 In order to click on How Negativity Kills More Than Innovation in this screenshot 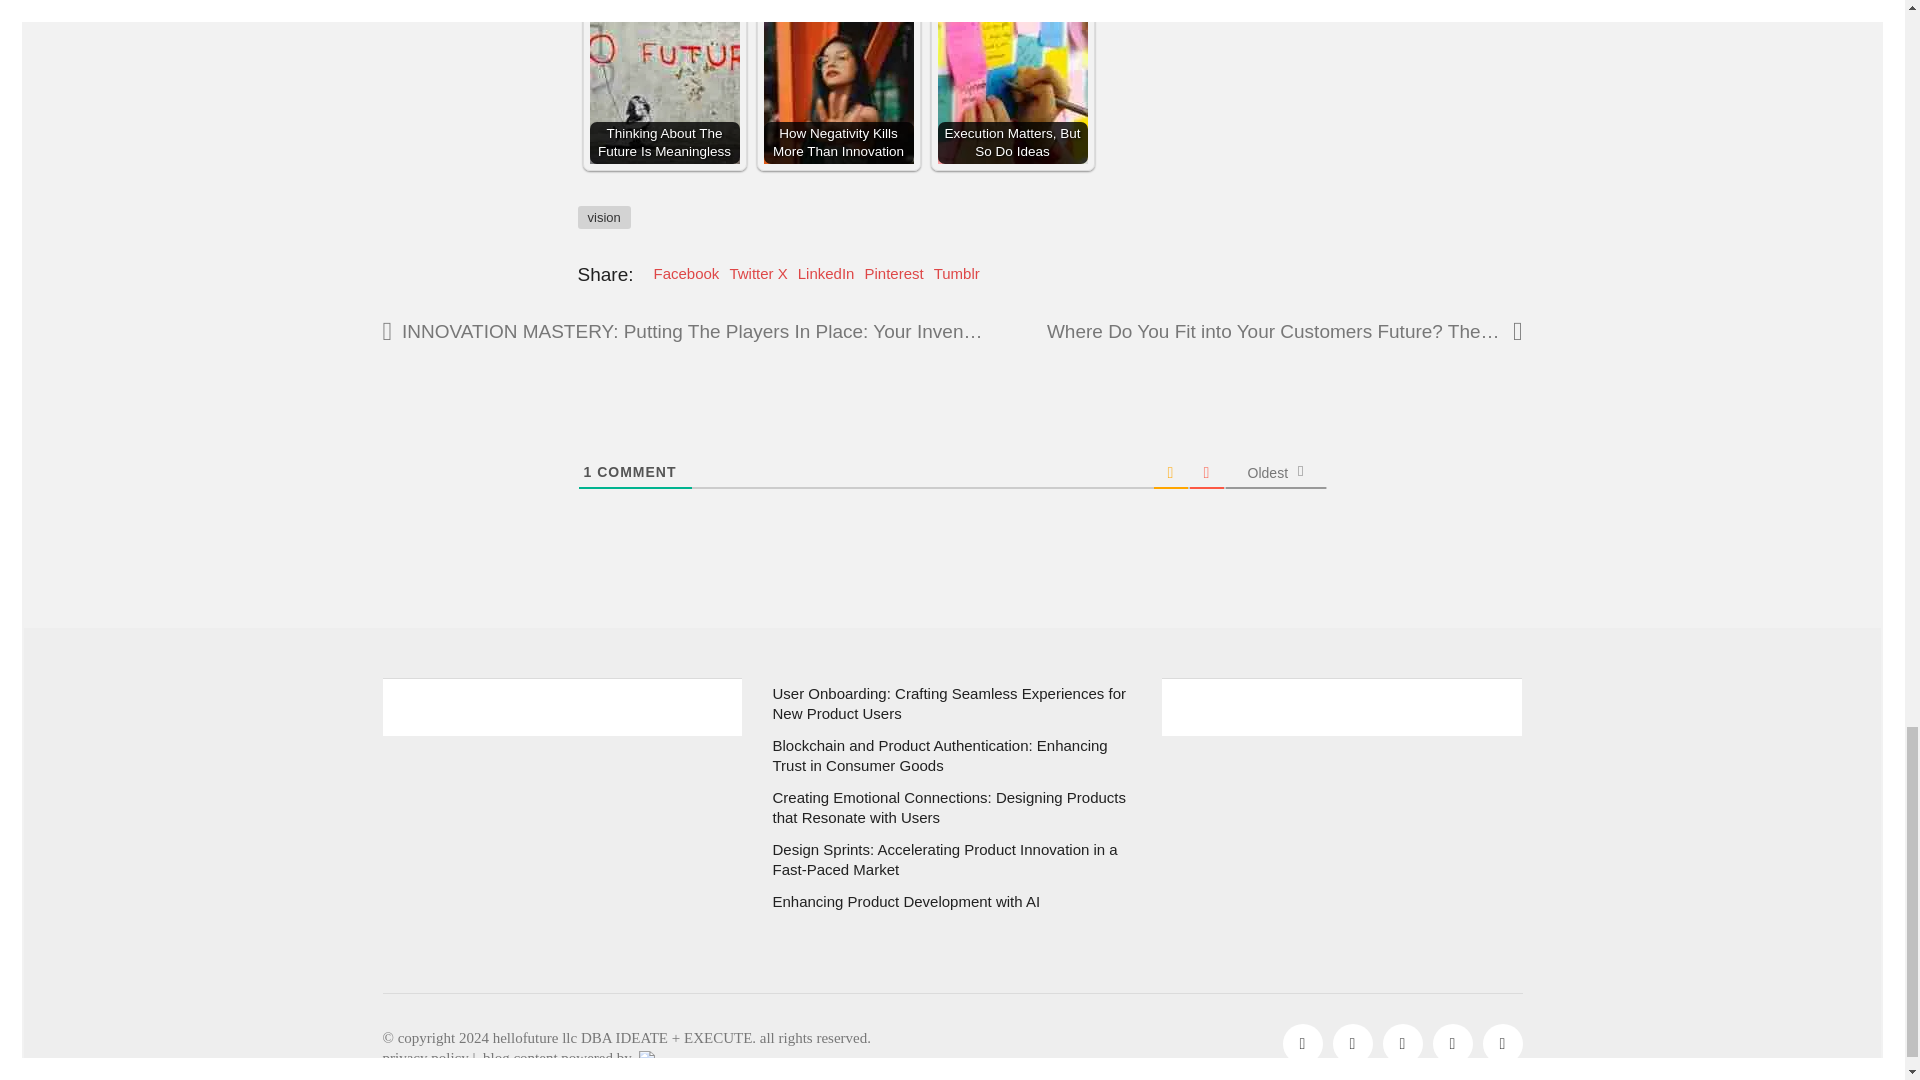, I will do `click(838, 89)`.